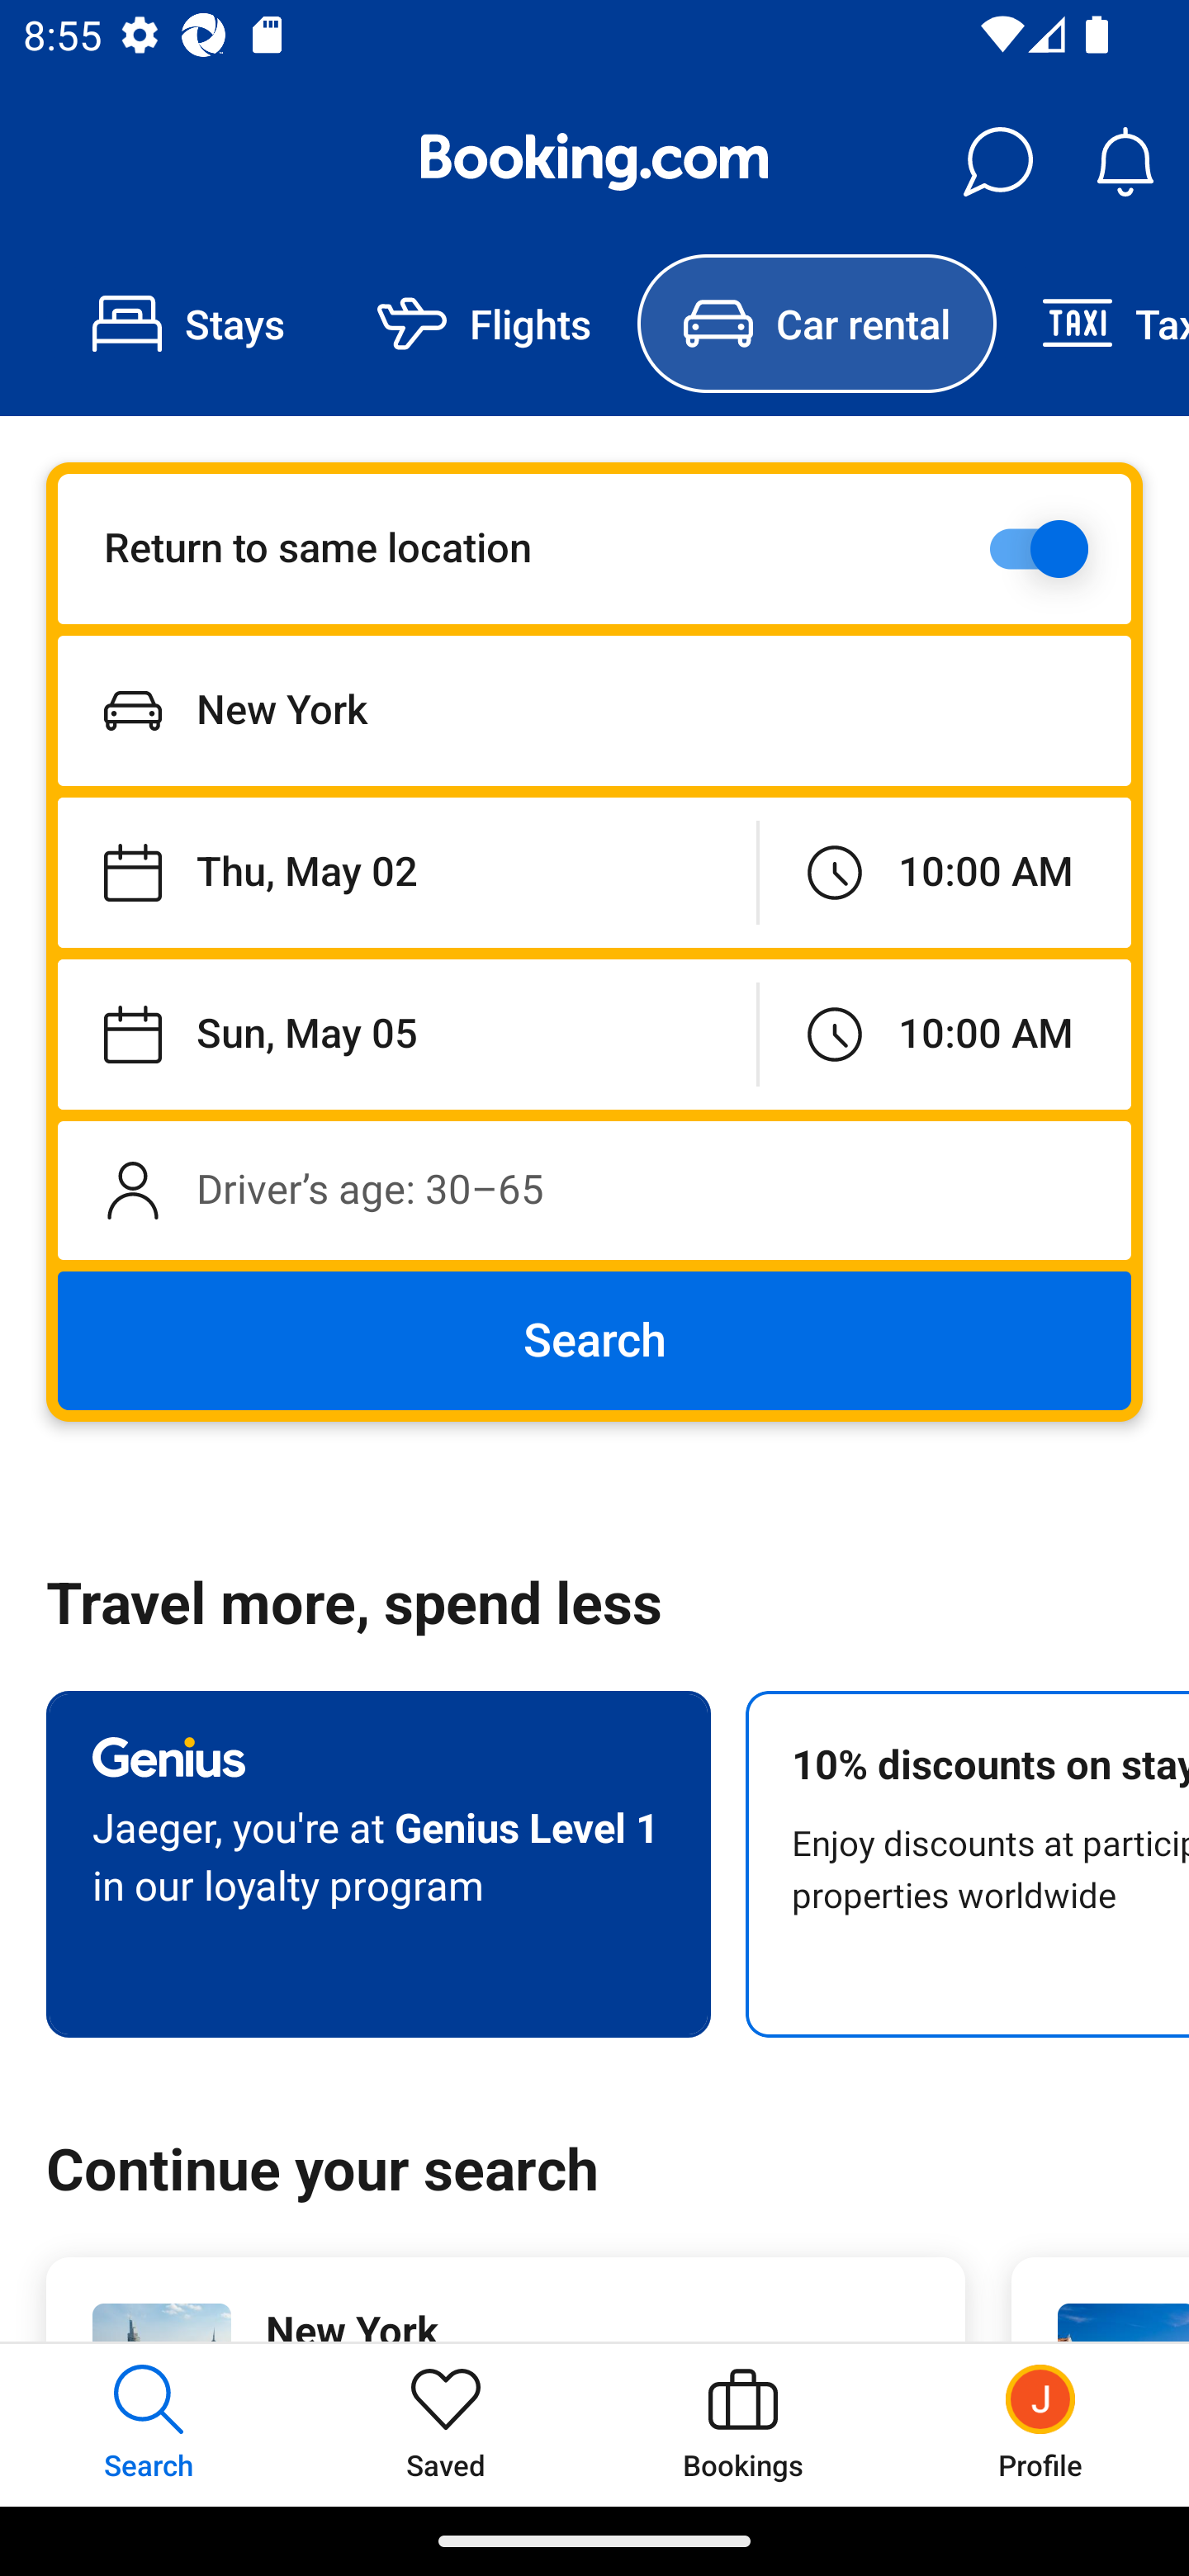  Describe the element at coordinates (594, 1341) in the screenshot. I see `Search` at that location.